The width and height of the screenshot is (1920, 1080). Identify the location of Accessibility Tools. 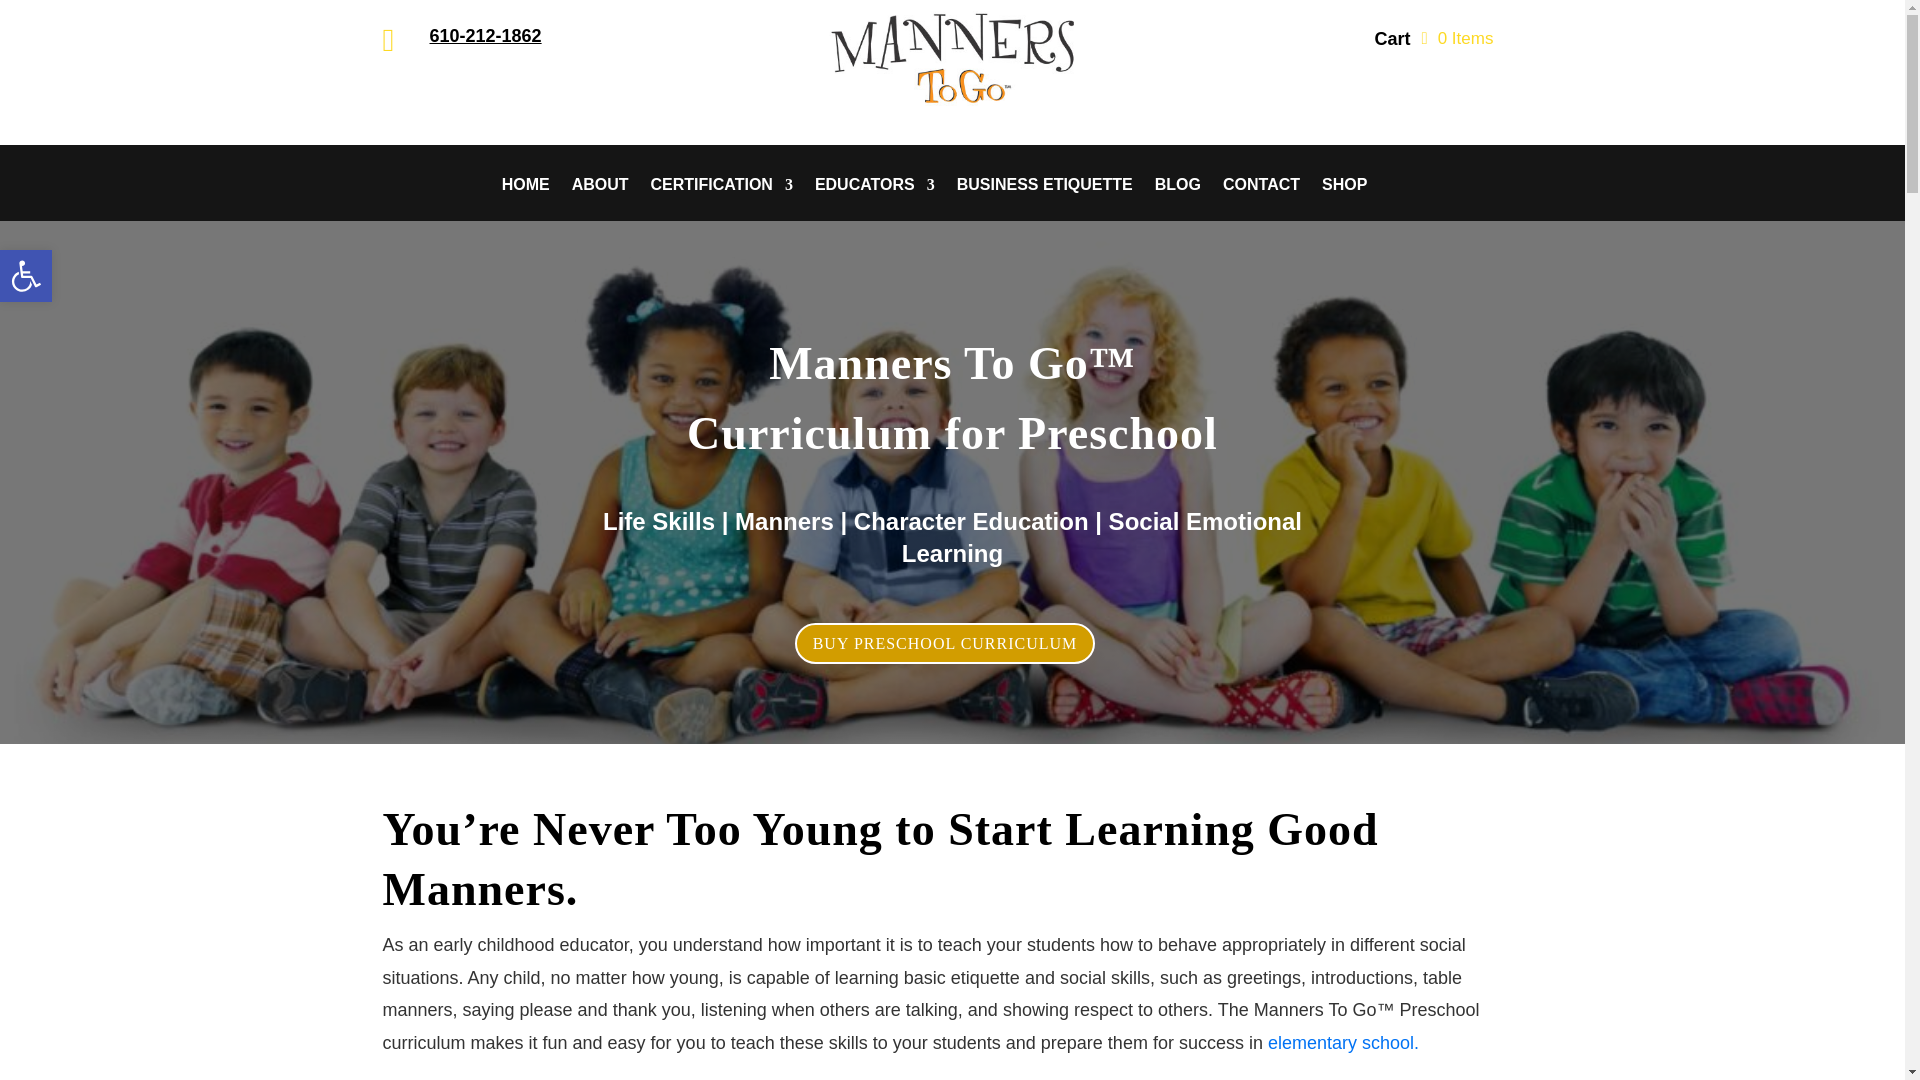
(26, 276).